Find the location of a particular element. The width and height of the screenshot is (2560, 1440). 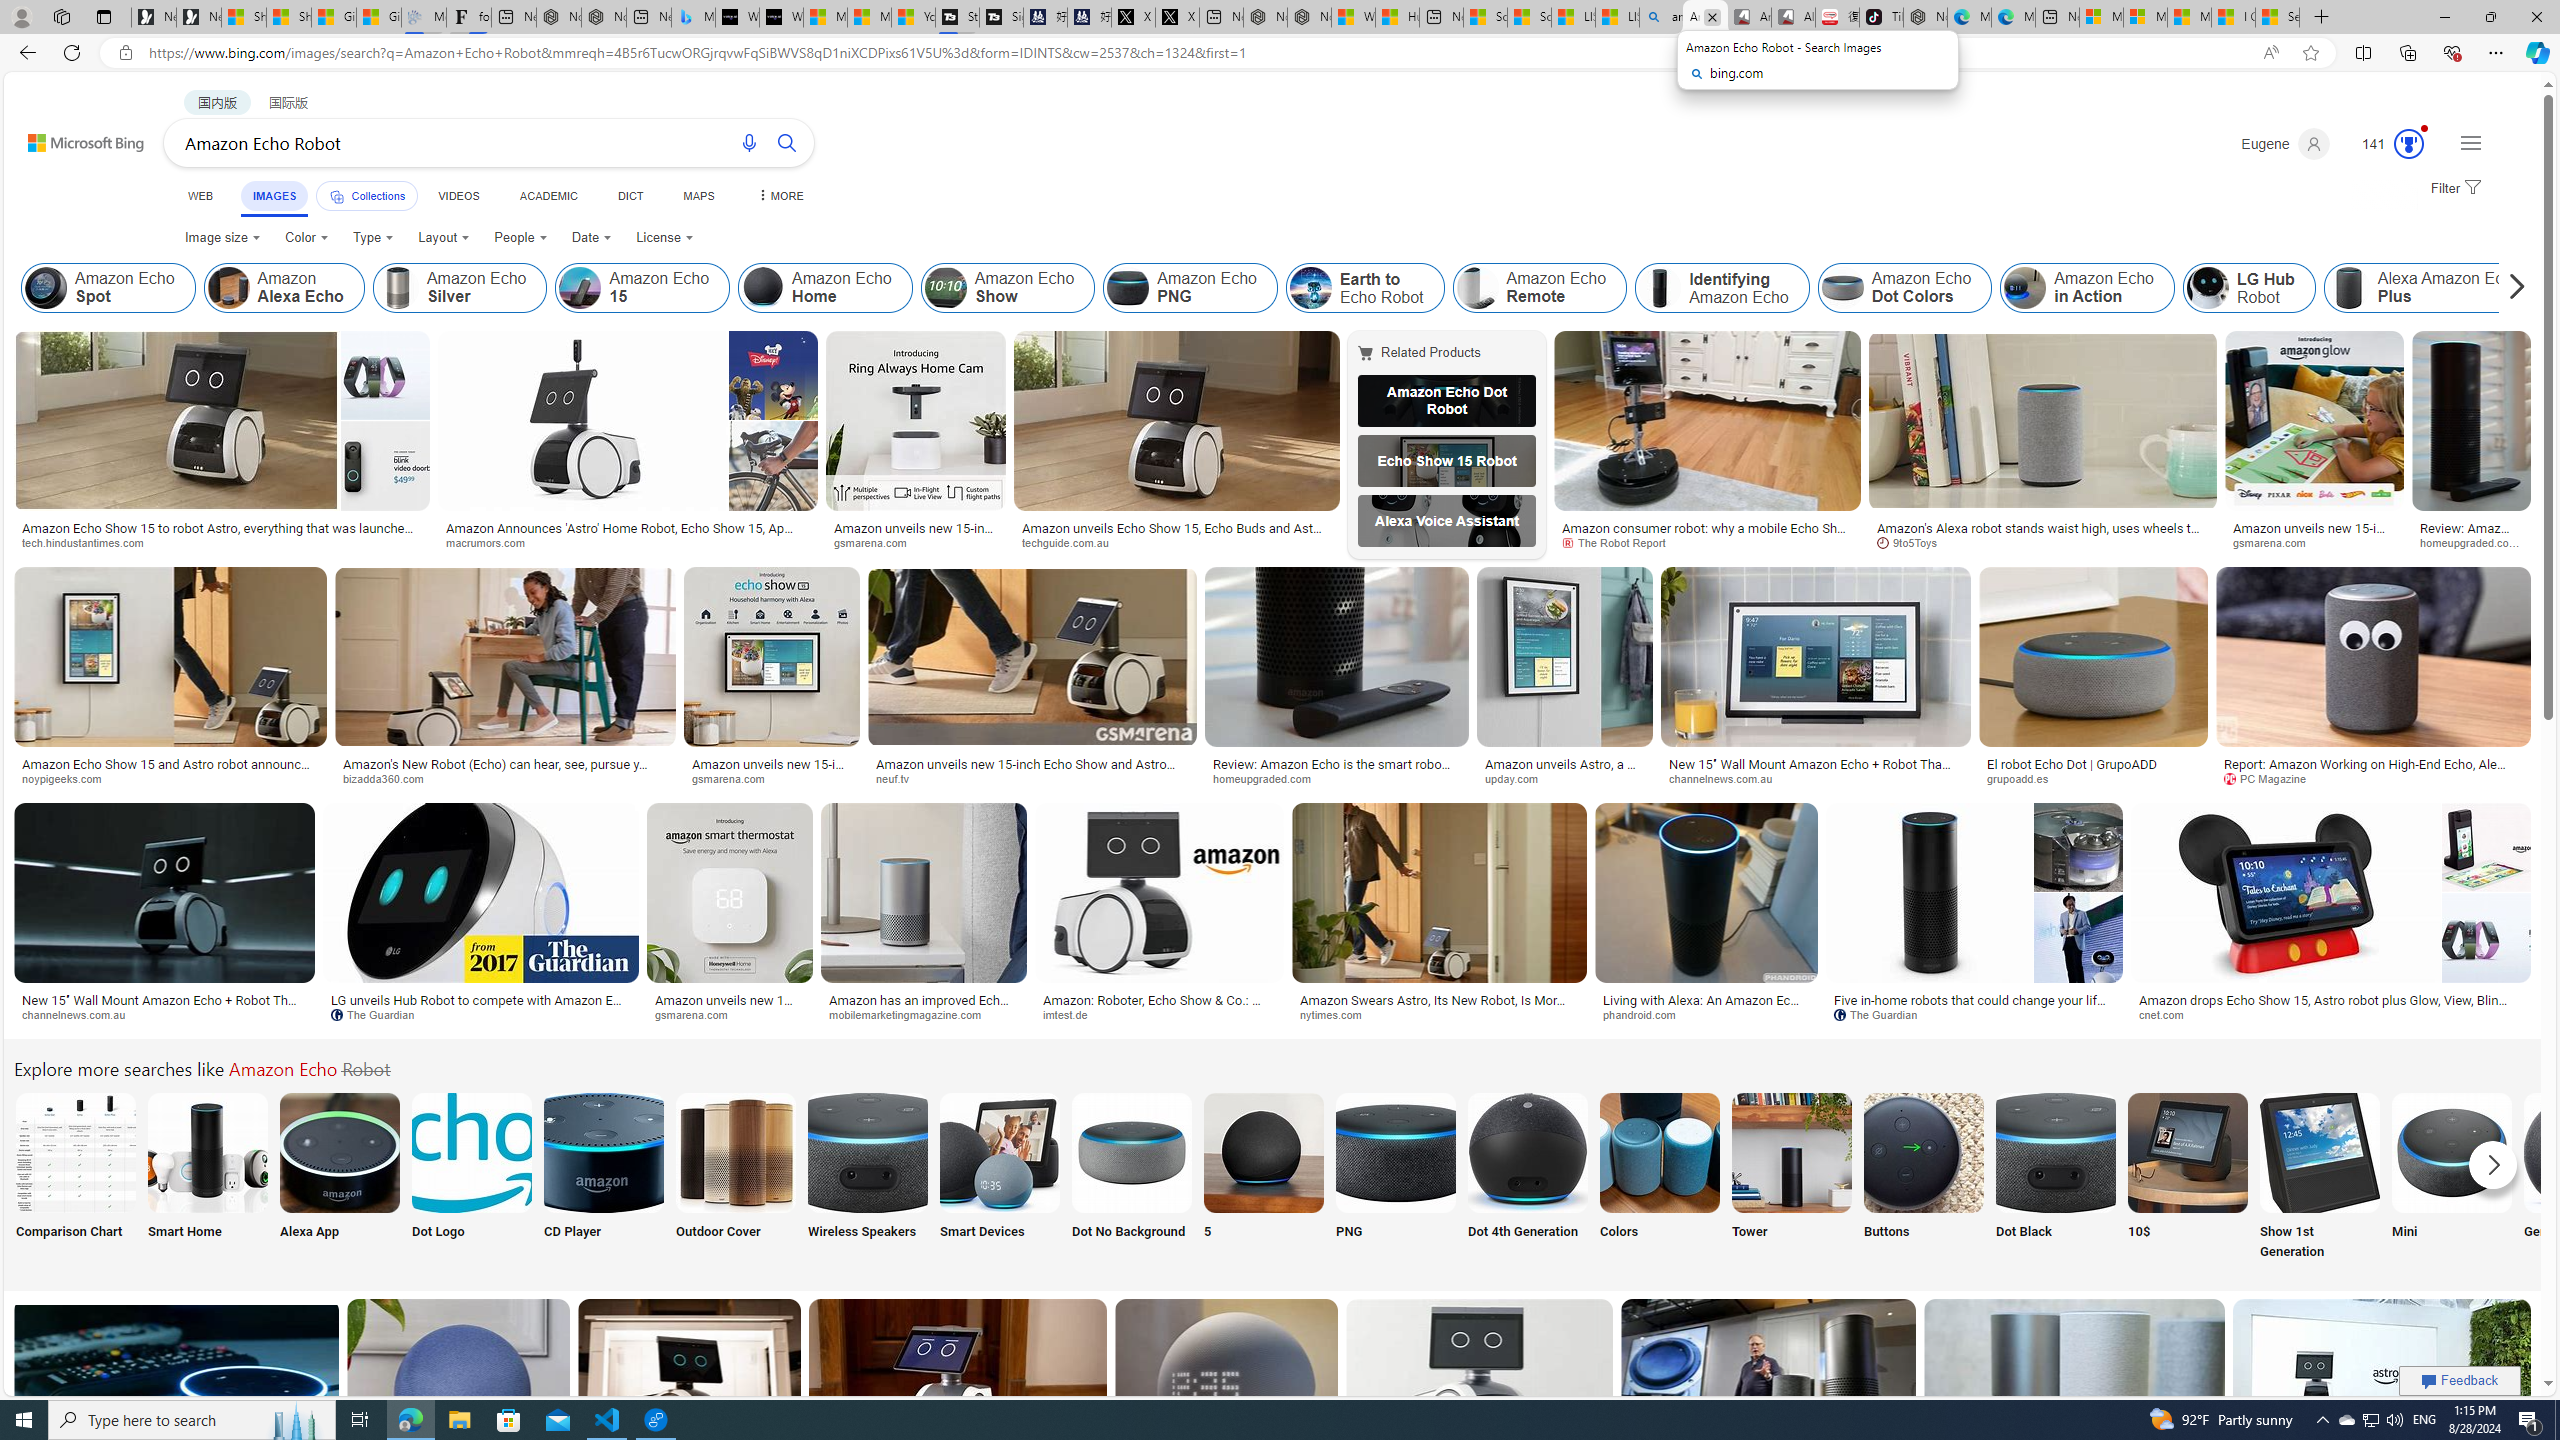

Amazon Echo Dot Black Dot Black is located at coordinates (2056, 1178).